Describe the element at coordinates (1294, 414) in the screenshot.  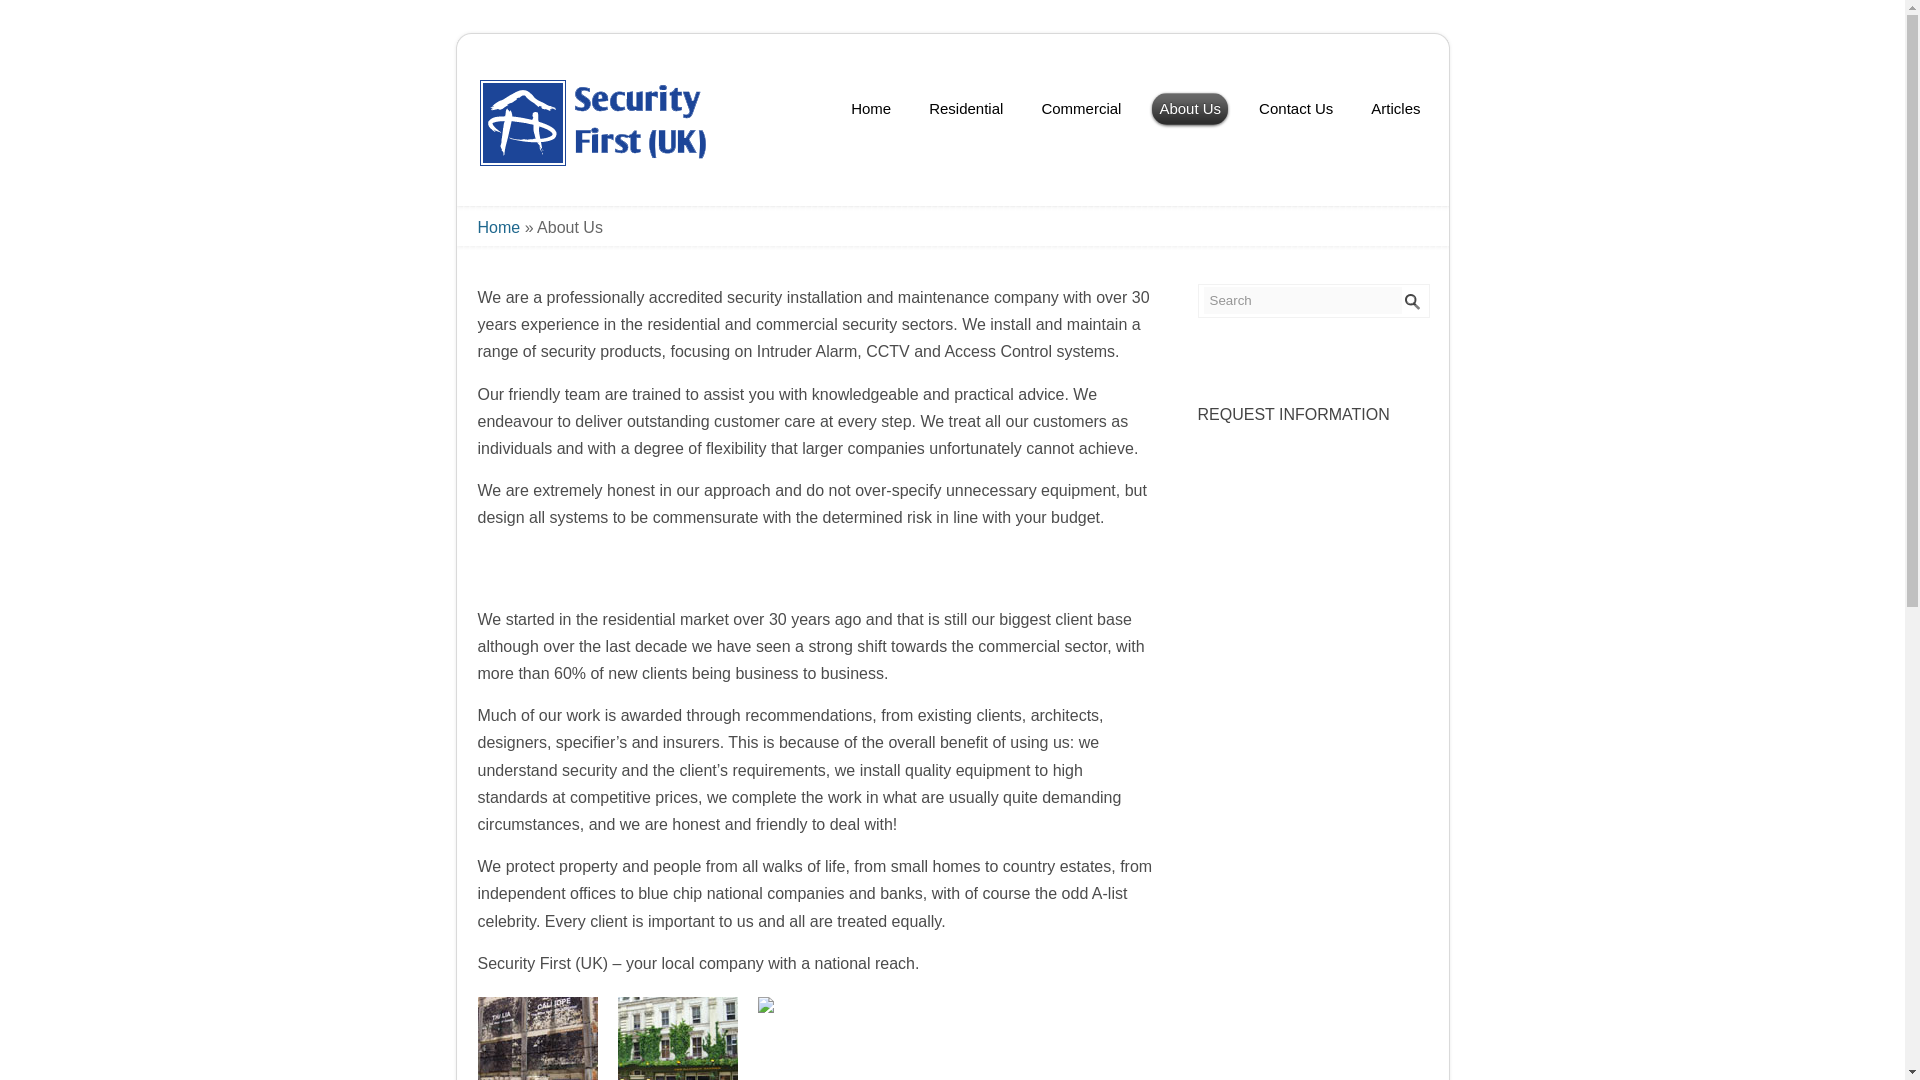
I see `Booking Form` at that location.